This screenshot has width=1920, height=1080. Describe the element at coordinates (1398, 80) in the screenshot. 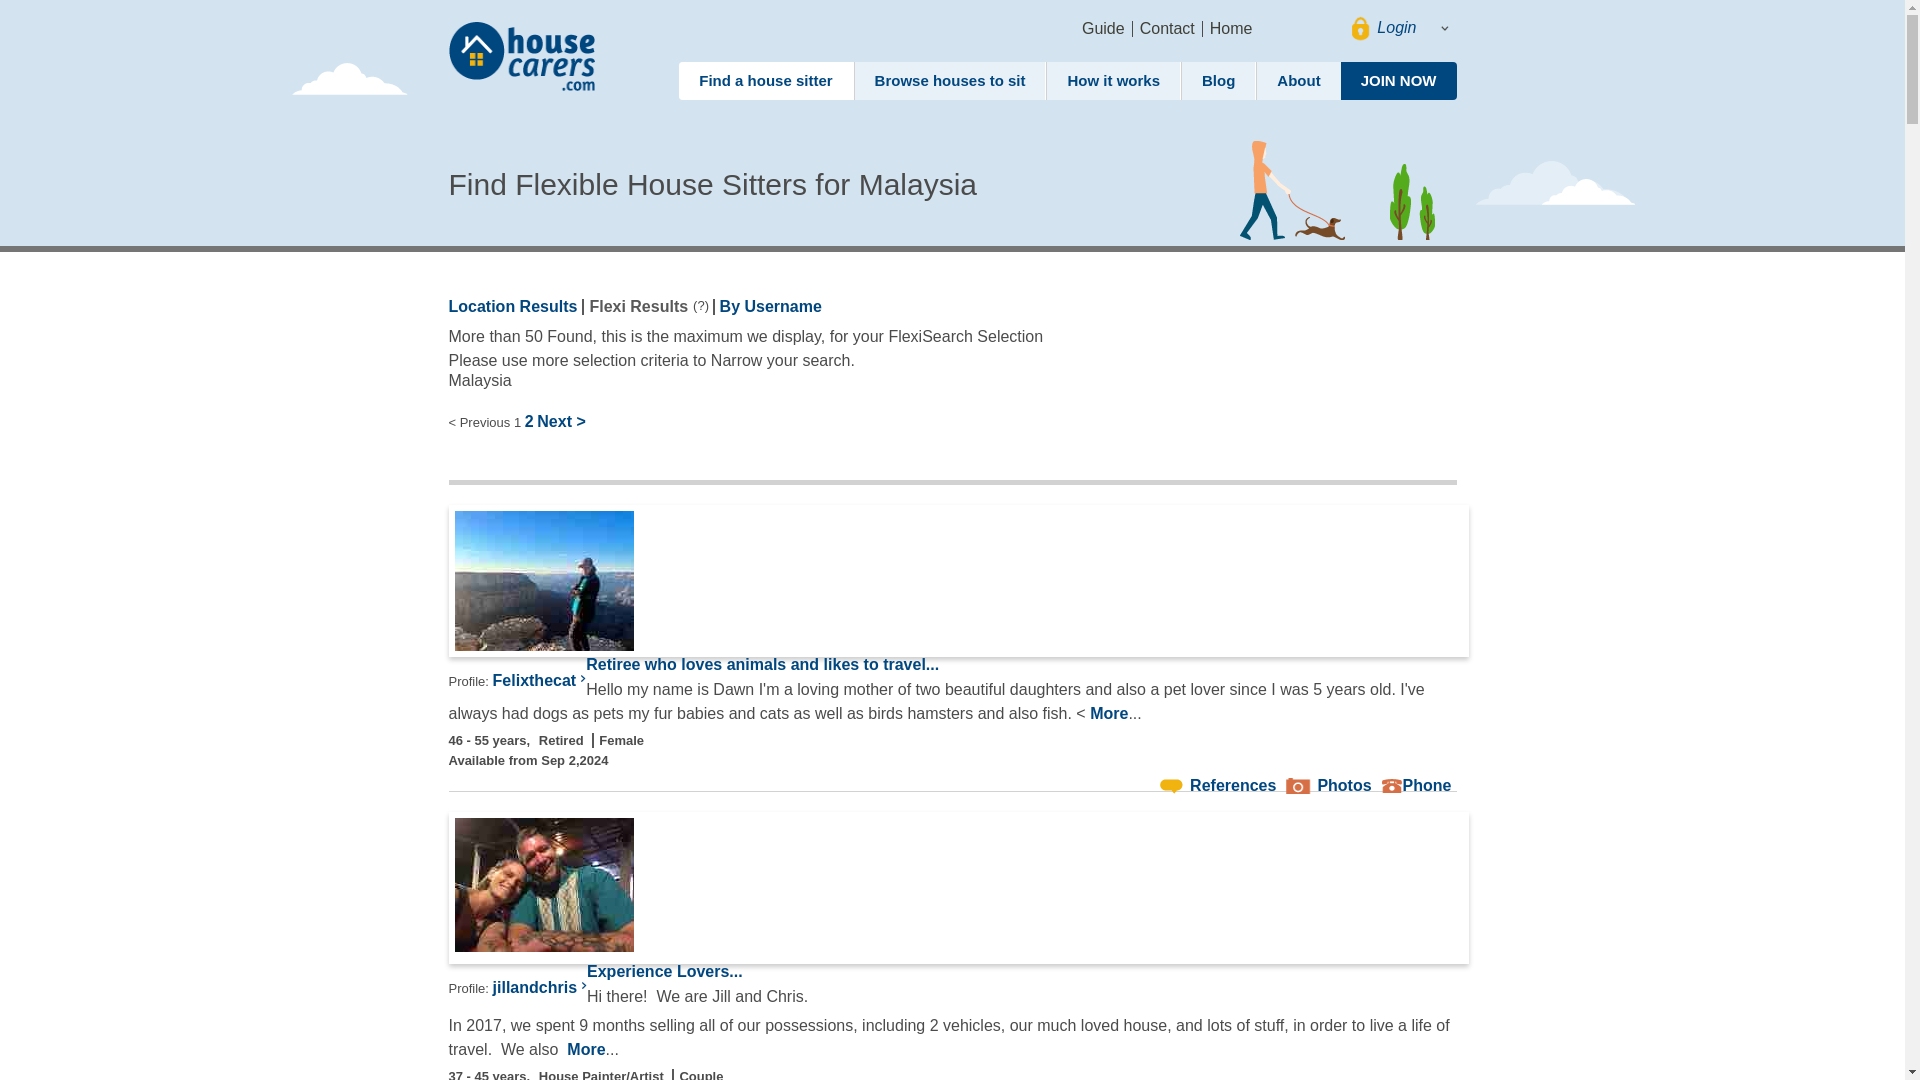

I see `JOIN NOW` at that location.